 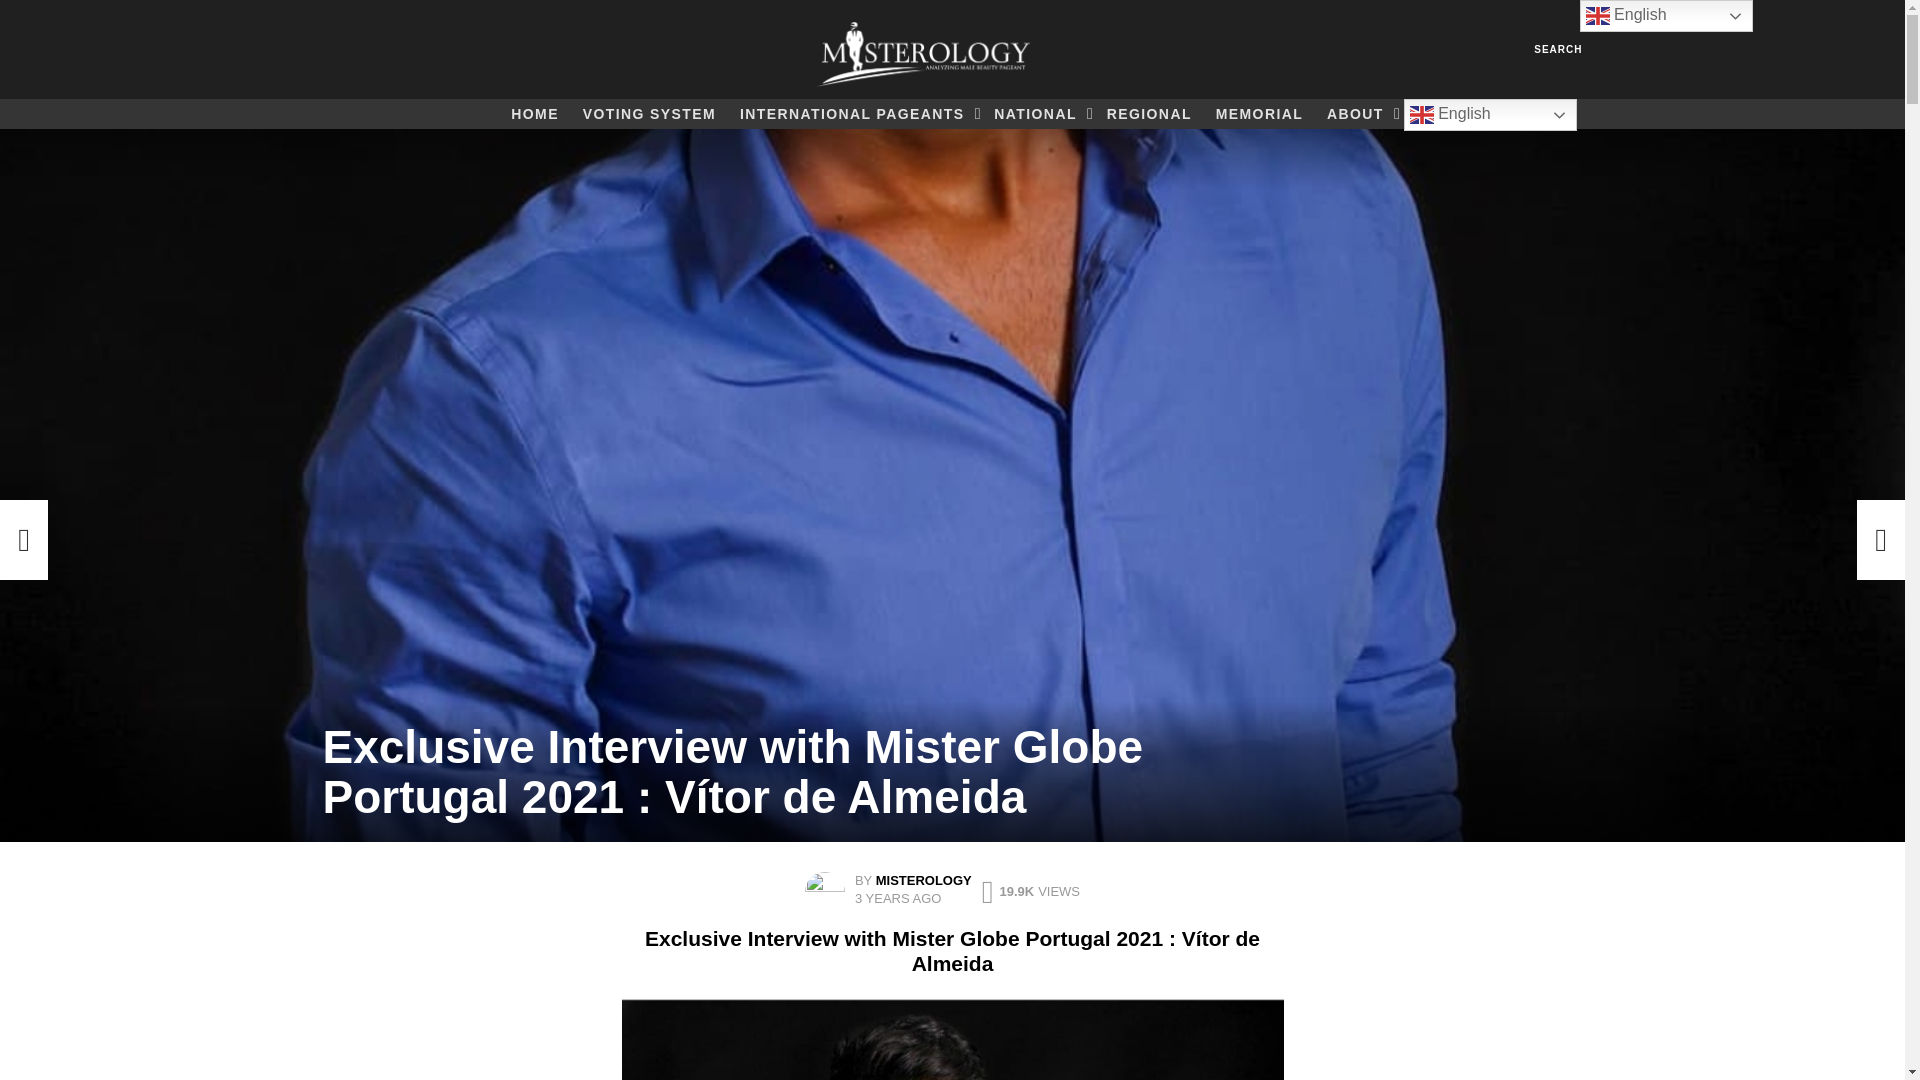 I want to click on English, so click(x=1490, y=114).